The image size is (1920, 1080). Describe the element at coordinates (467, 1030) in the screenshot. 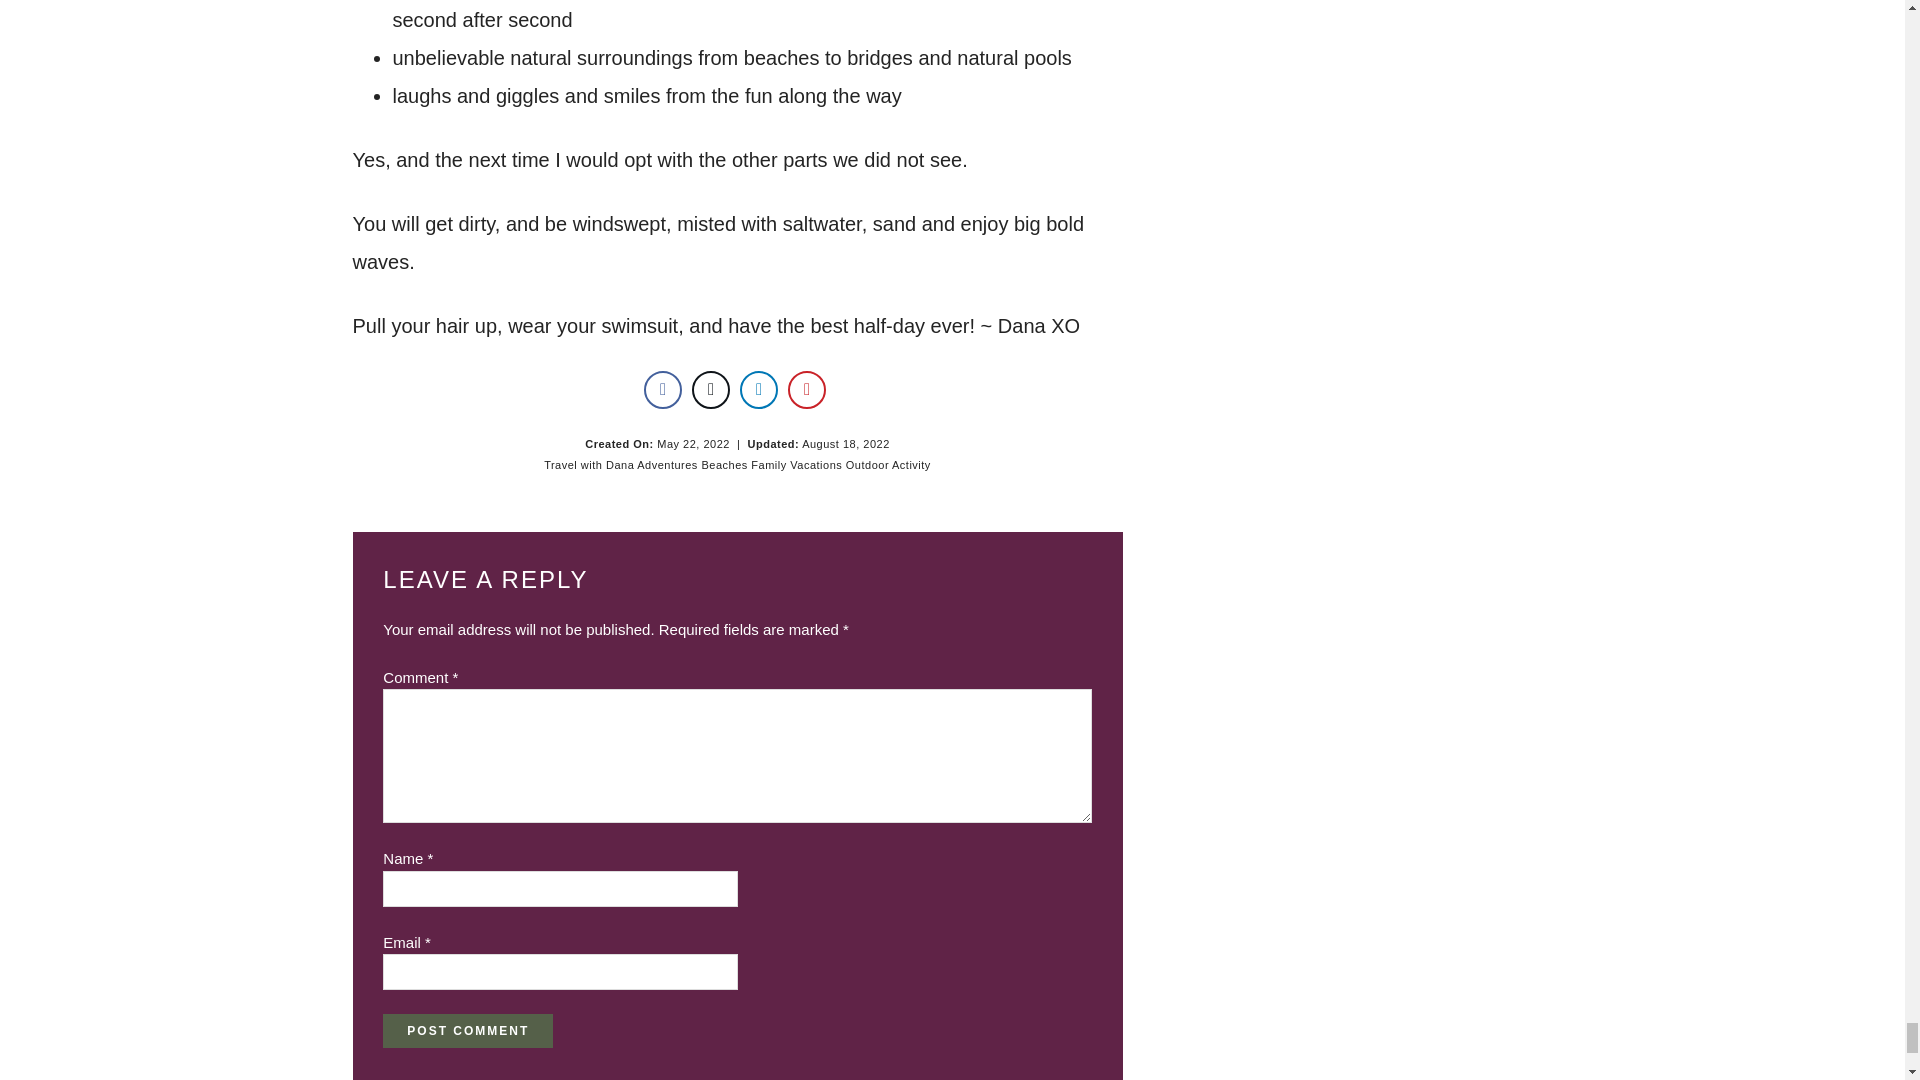

I see `Post Comment` at that location.